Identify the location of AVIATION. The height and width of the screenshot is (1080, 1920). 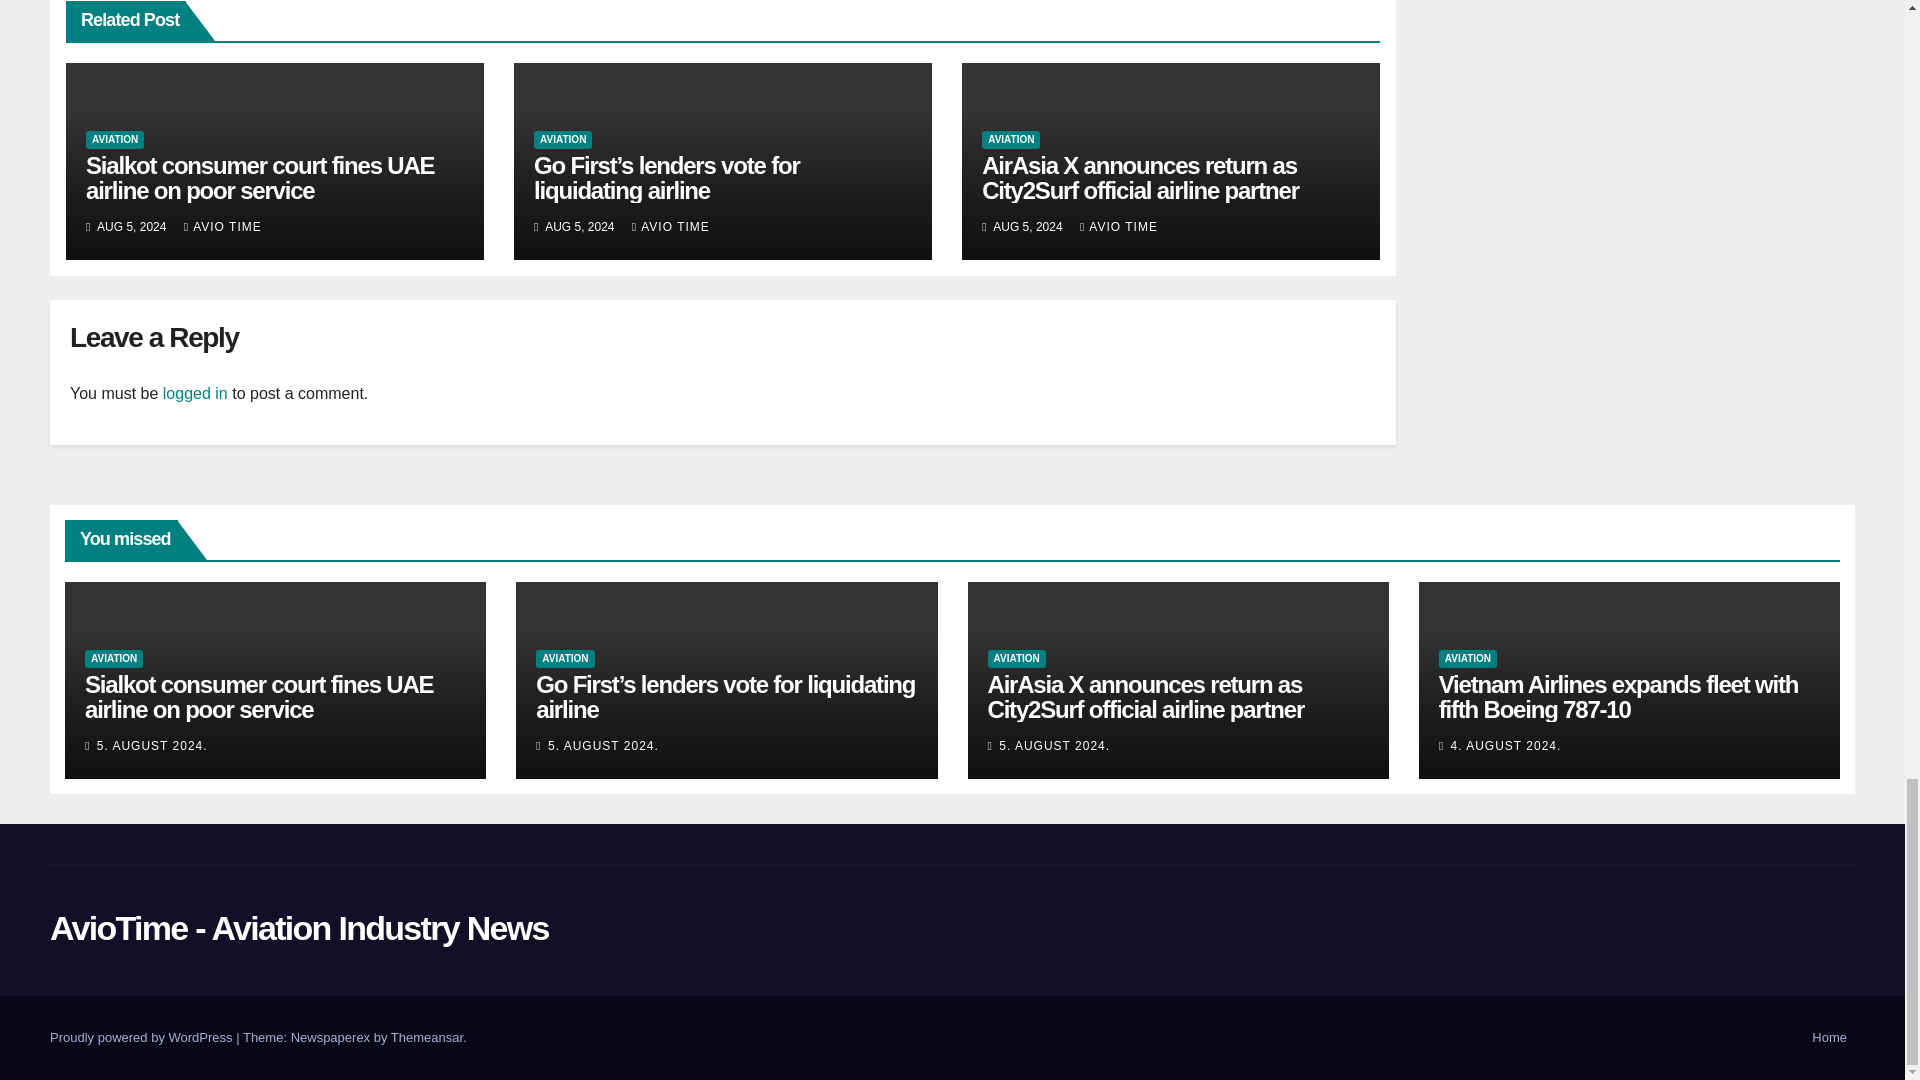
(115, 140).